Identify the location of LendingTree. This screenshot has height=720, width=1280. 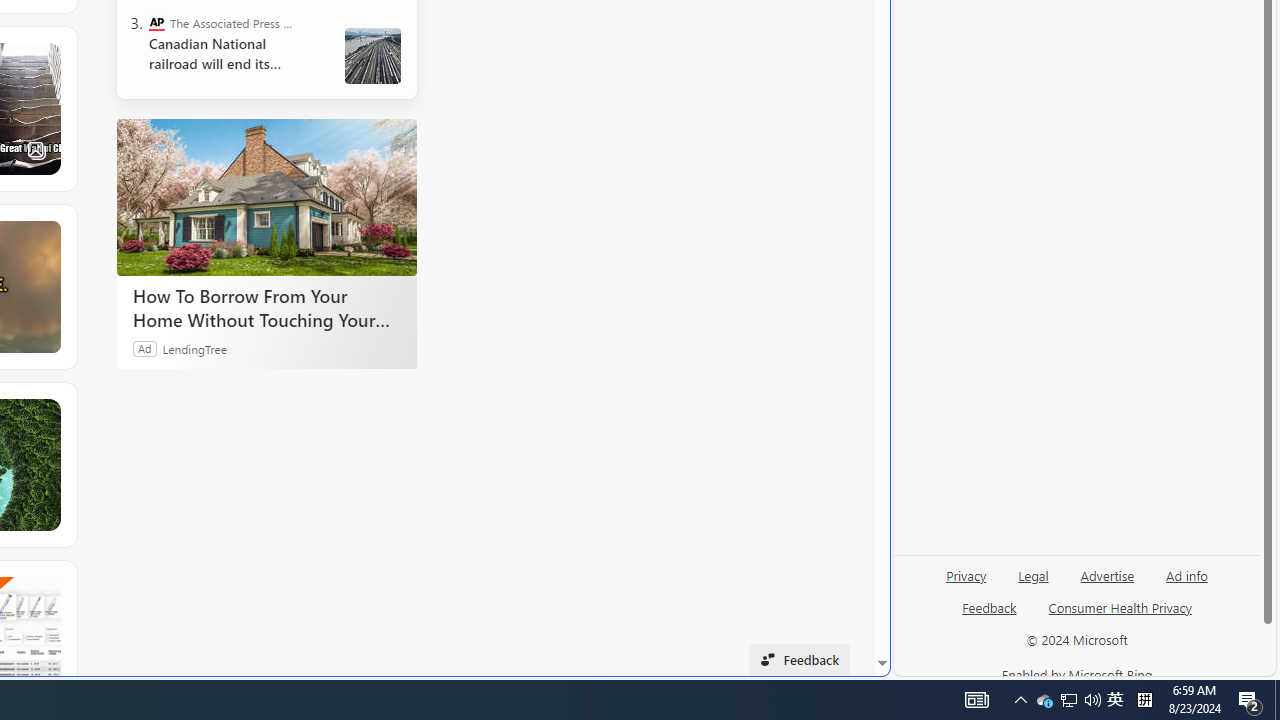
(194, 348).